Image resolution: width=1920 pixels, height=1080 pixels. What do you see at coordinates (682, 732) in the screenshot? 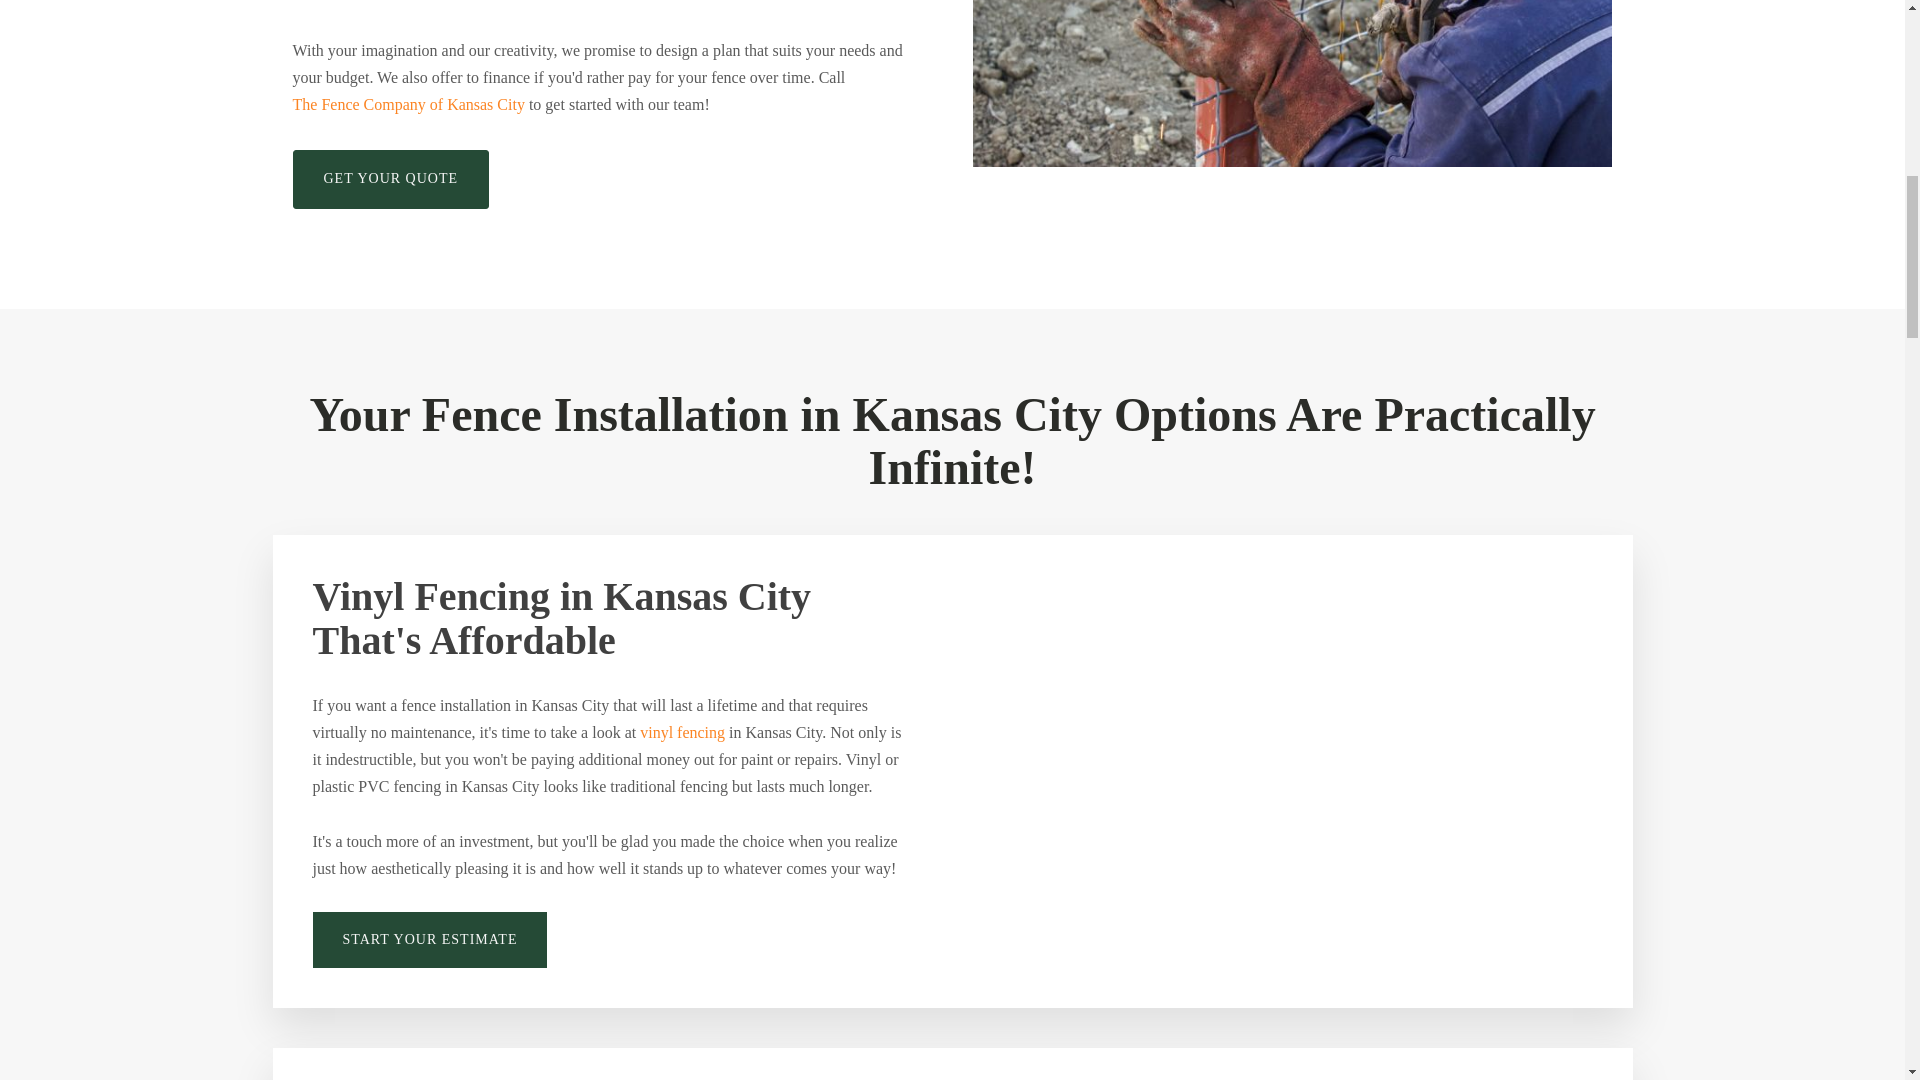
I see `vinyl fencing` at bounding box center [682, 732].